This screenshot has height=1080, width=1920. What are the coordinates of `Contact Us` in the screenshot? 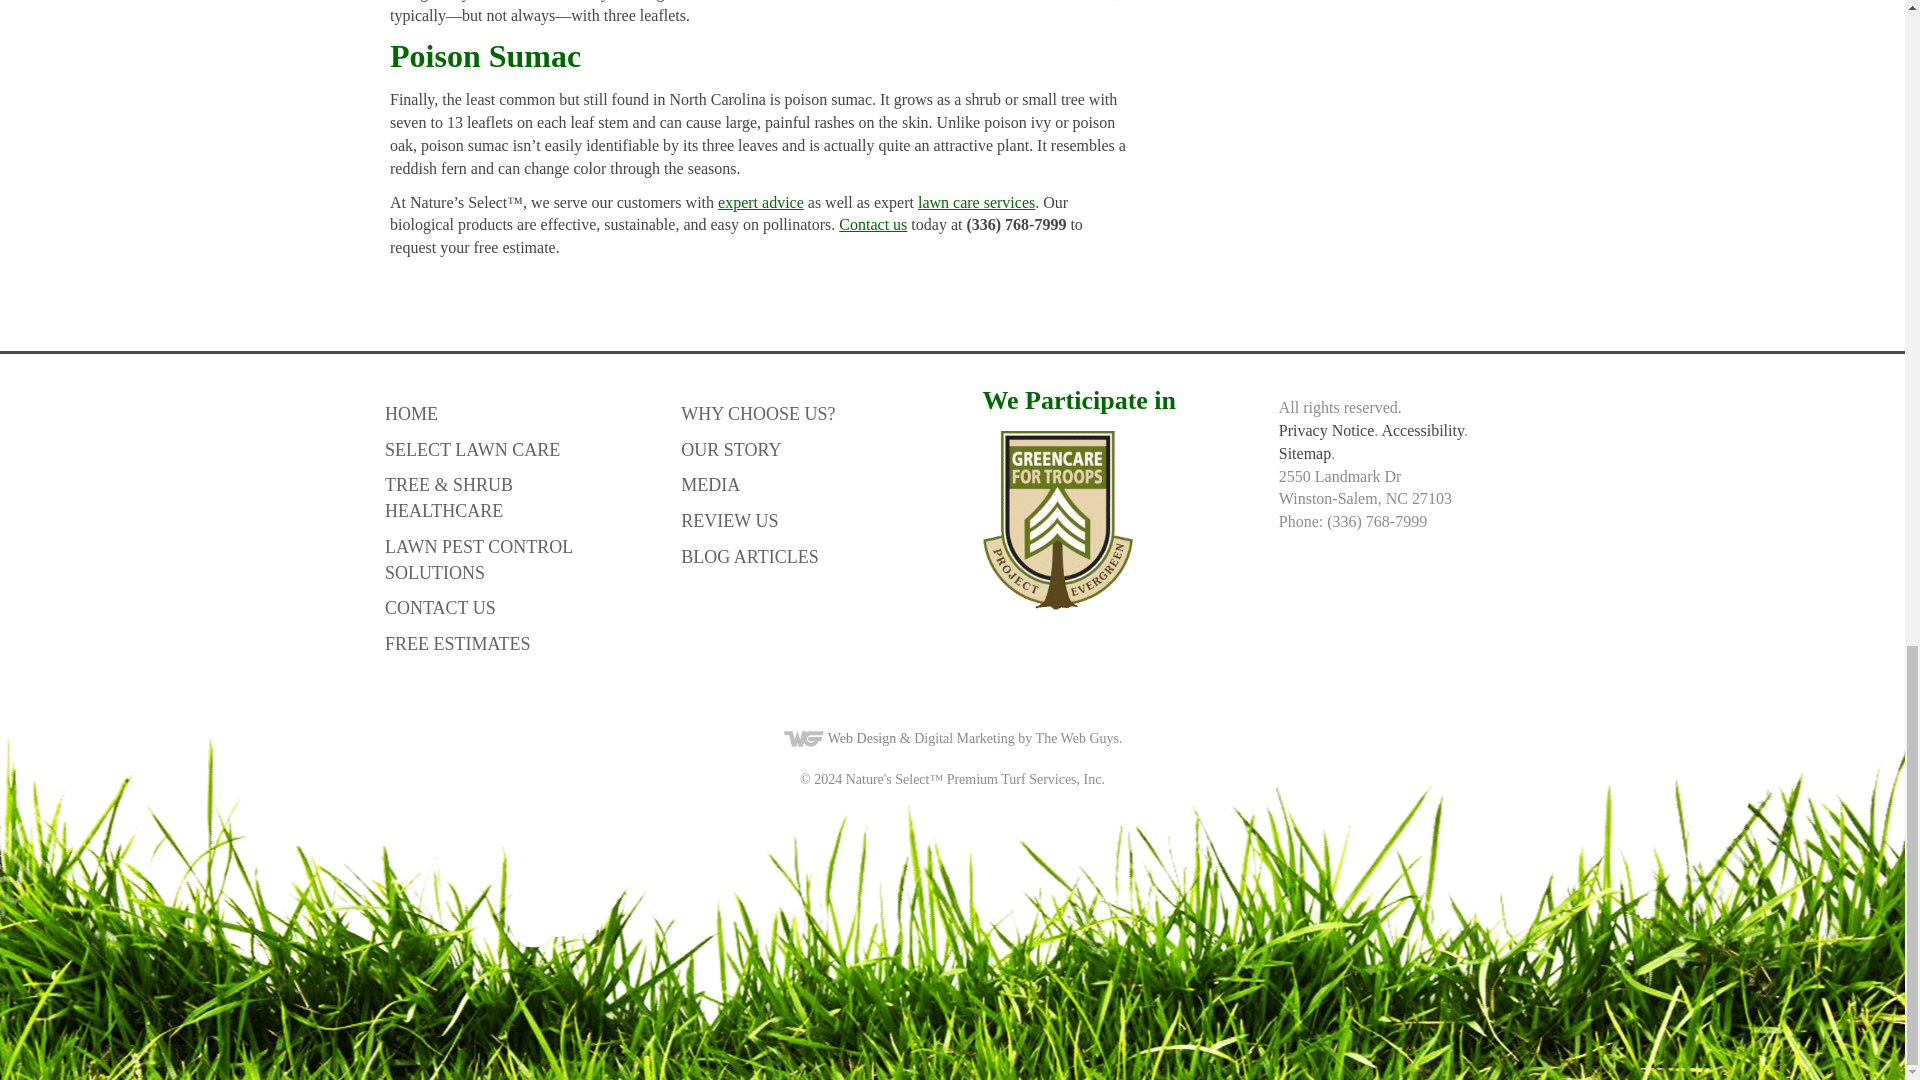 It's located at (508, 604).